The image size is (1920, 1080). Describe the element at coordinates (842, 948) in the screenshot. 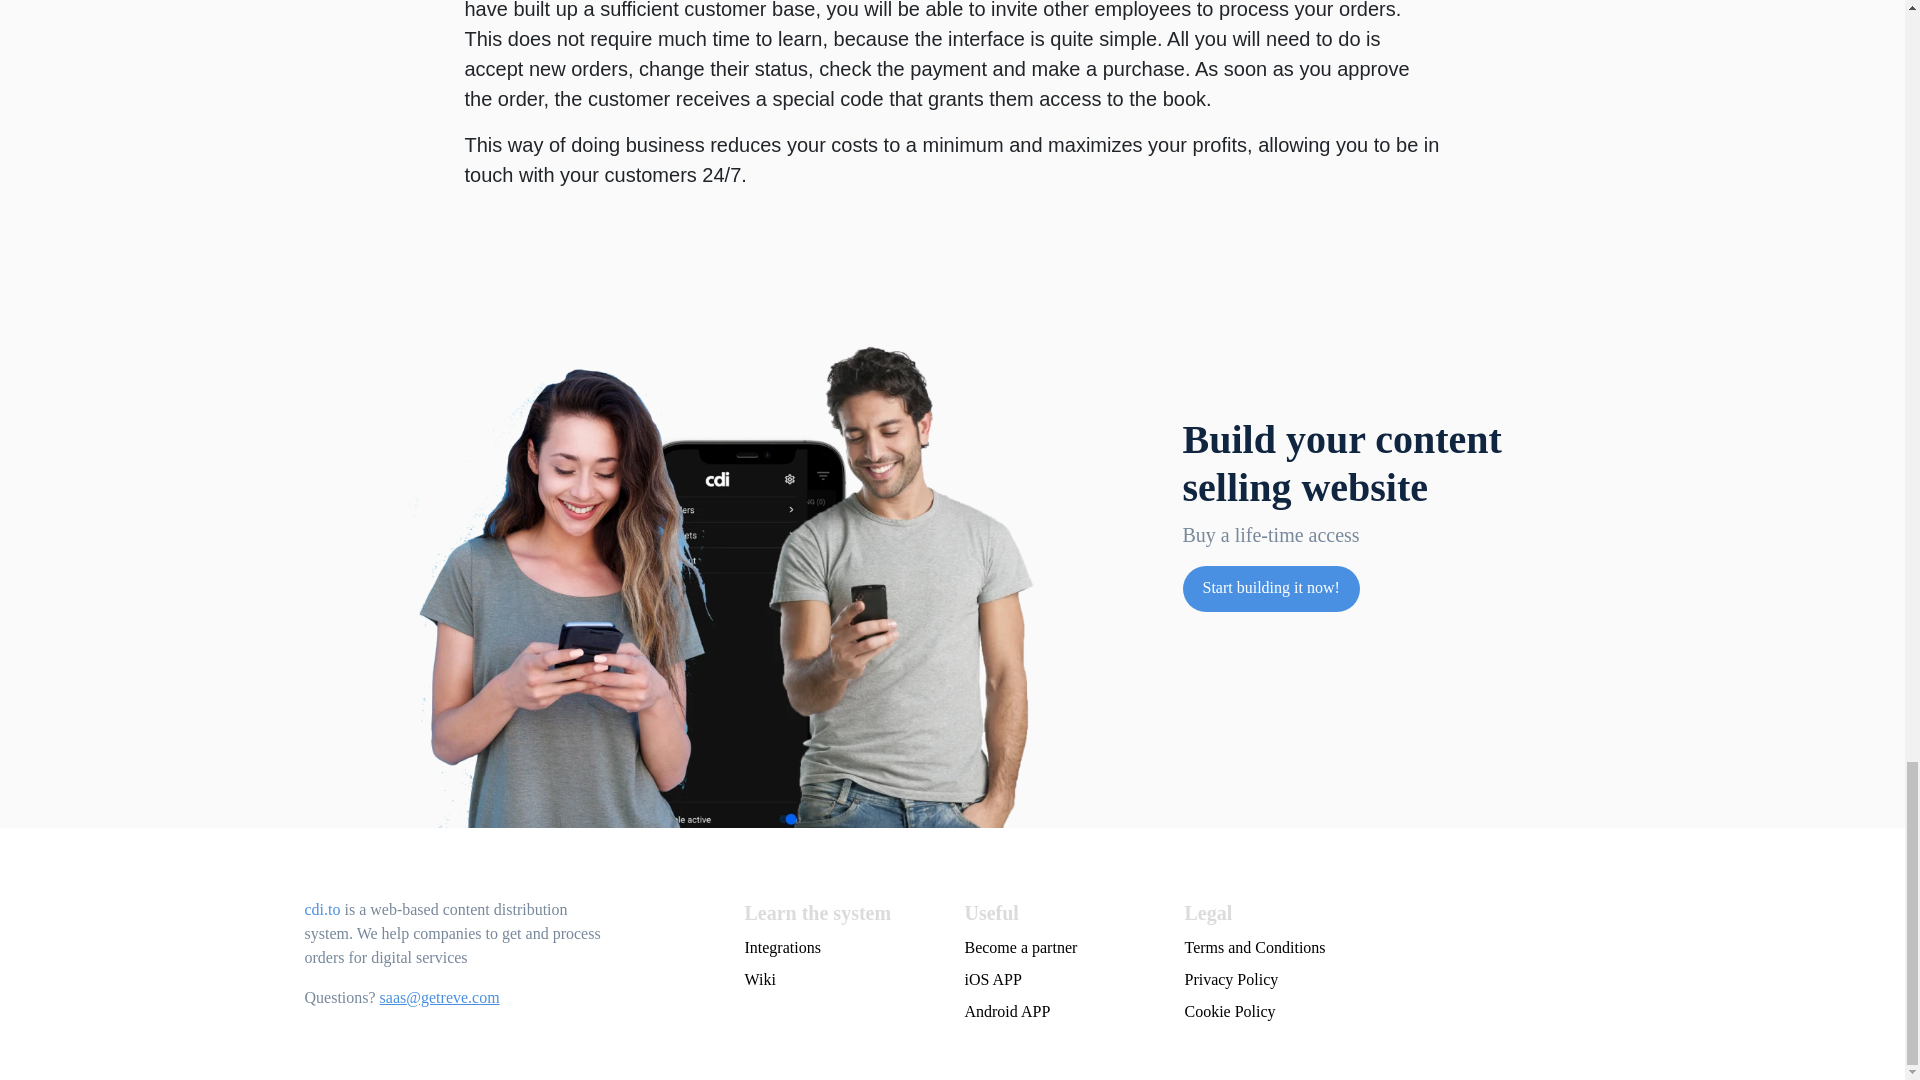

I see `Integrations` at that location.